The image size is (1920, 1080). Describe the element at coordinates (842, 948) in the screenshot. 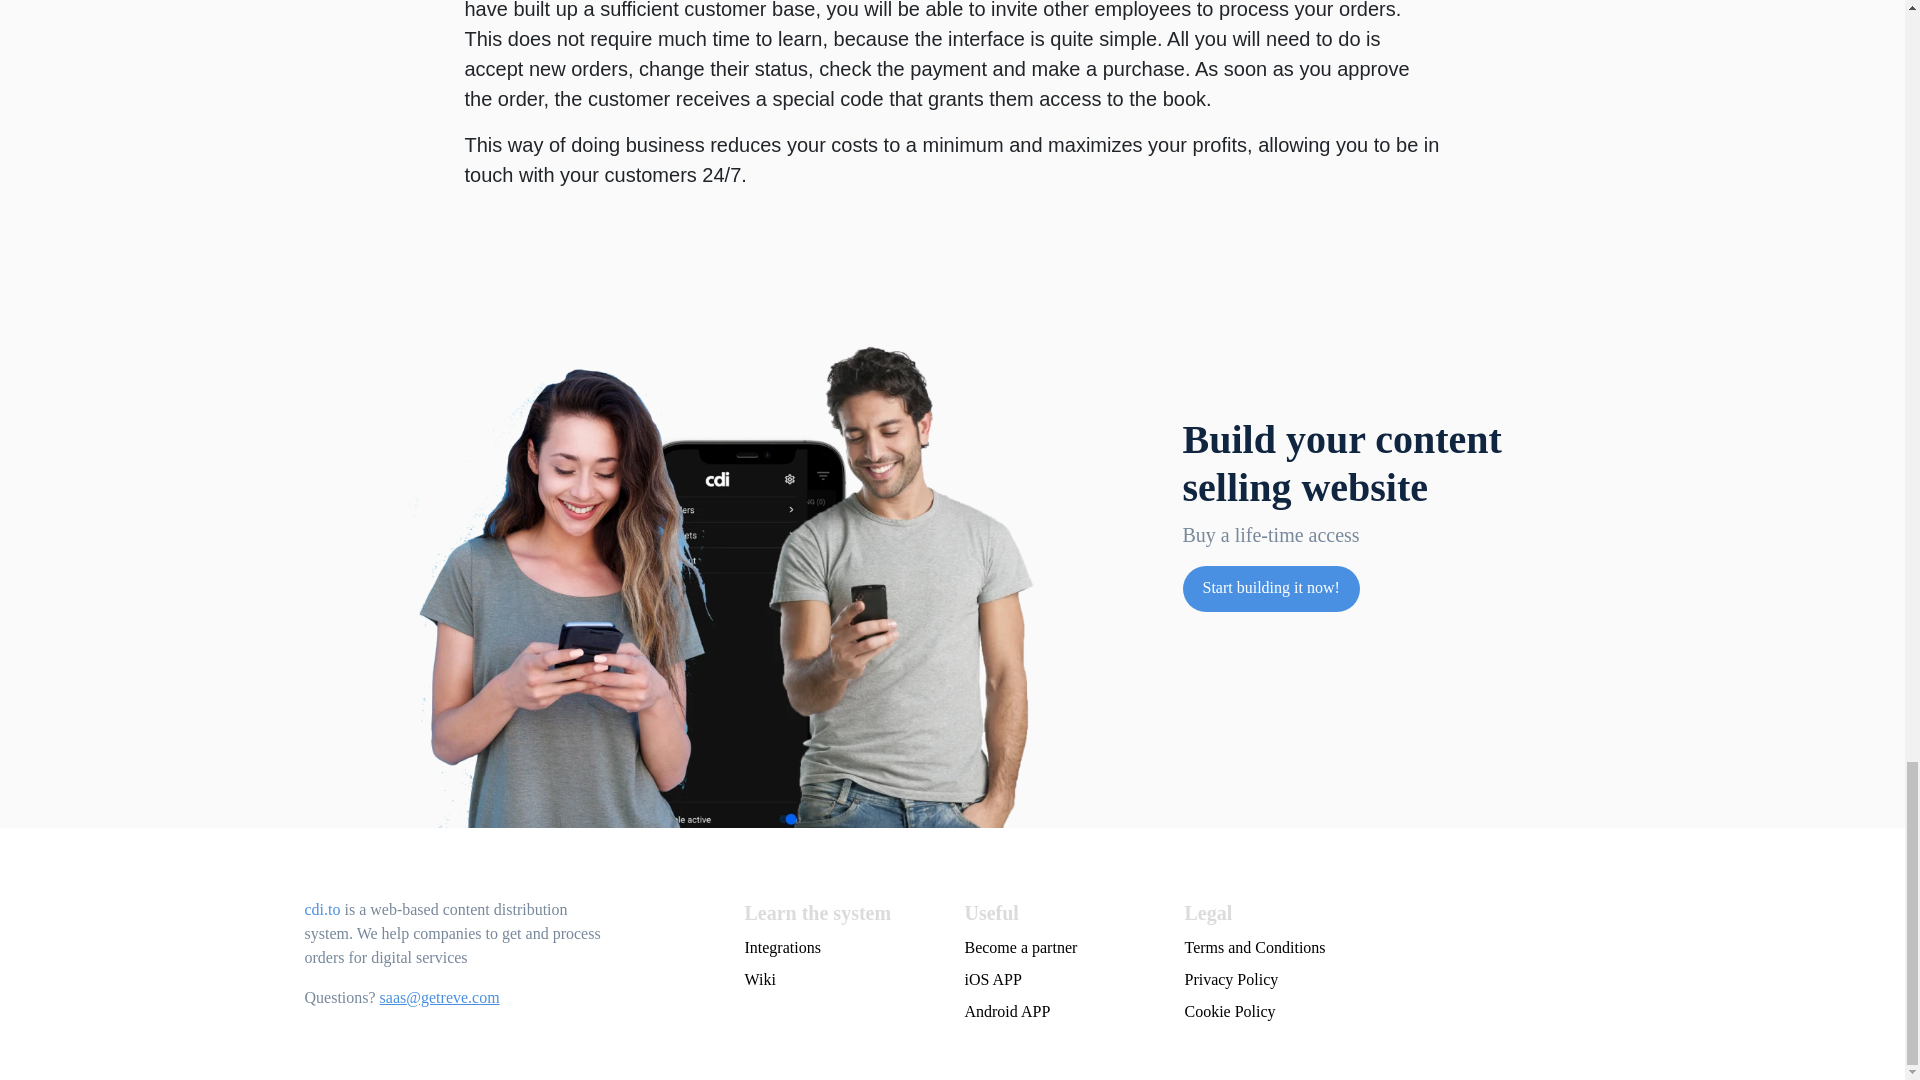

I see `Integrations` at that location.